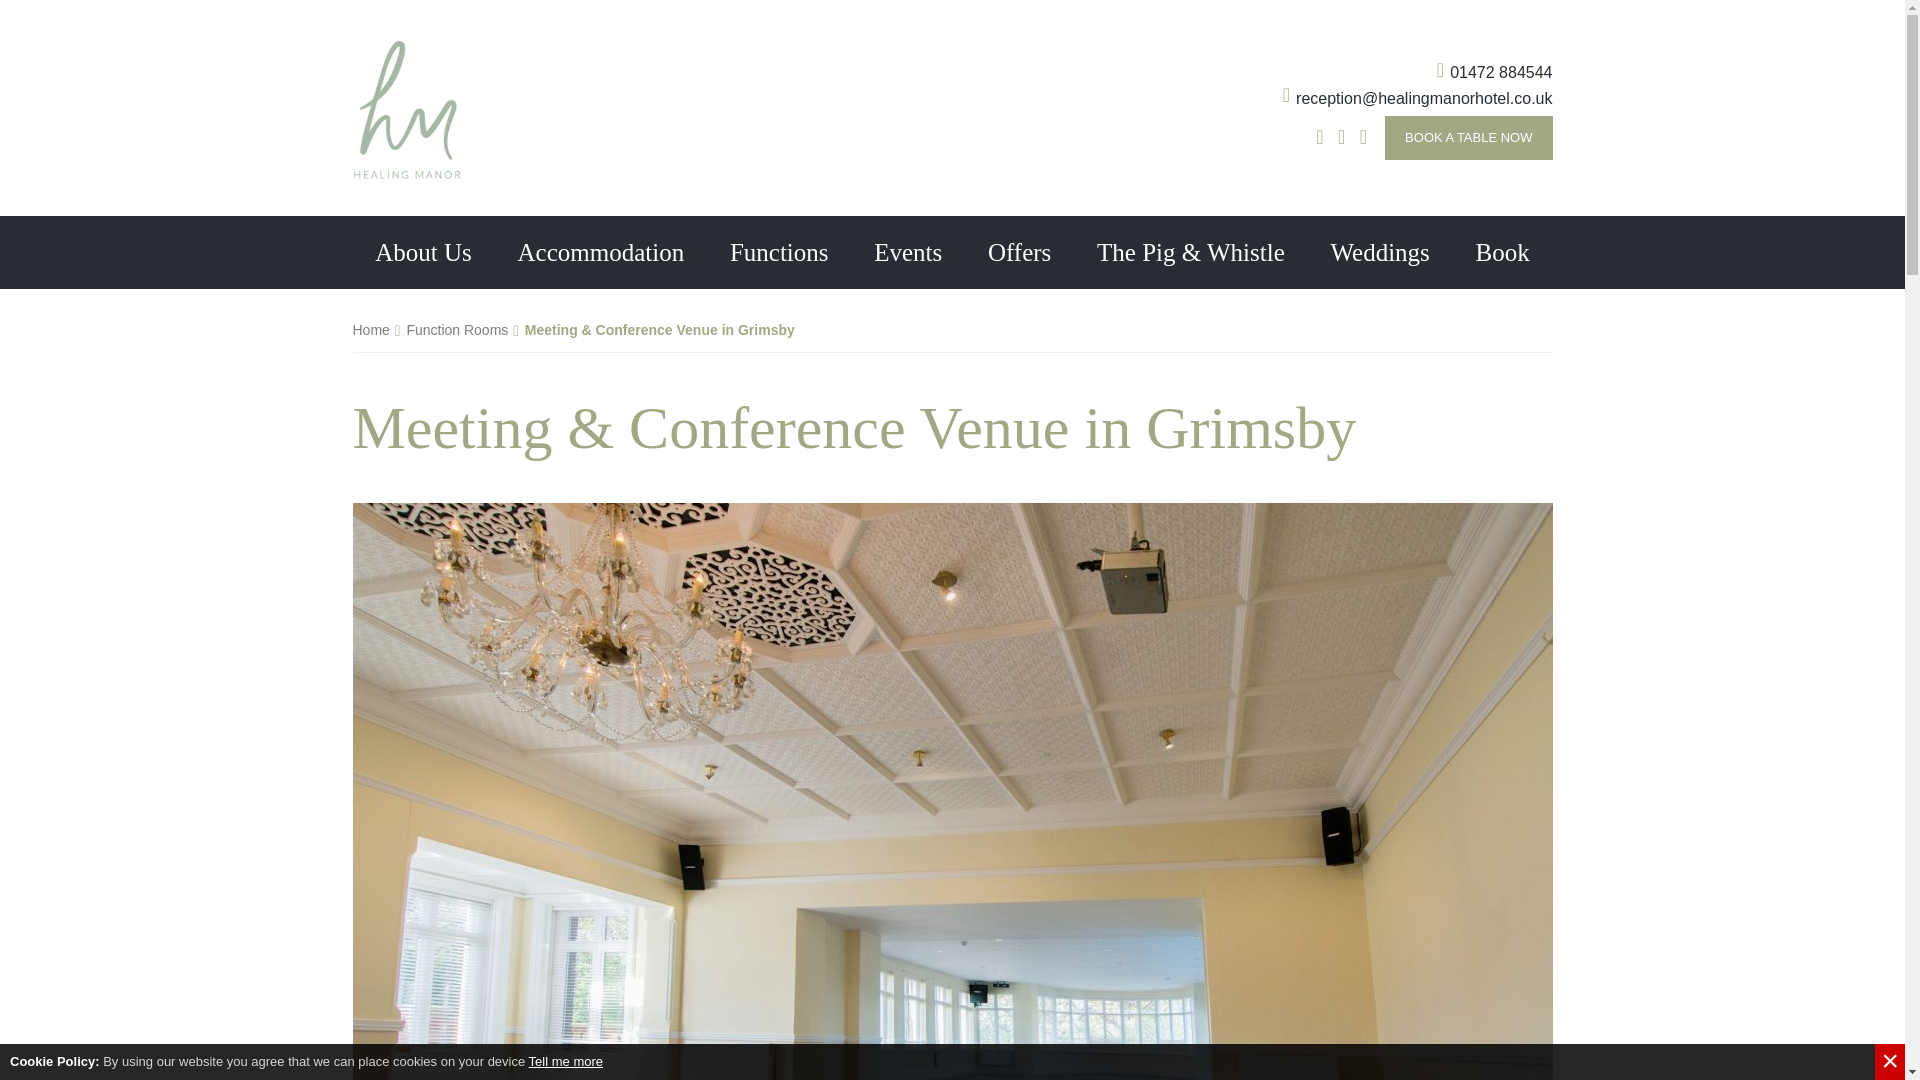 This screenshot has width=1920, height=1080. What do you see at coordinates (1468, 137) in the screenshot?
I see `BOOK A TABLE NOW` at bounding box center [1468, 137].